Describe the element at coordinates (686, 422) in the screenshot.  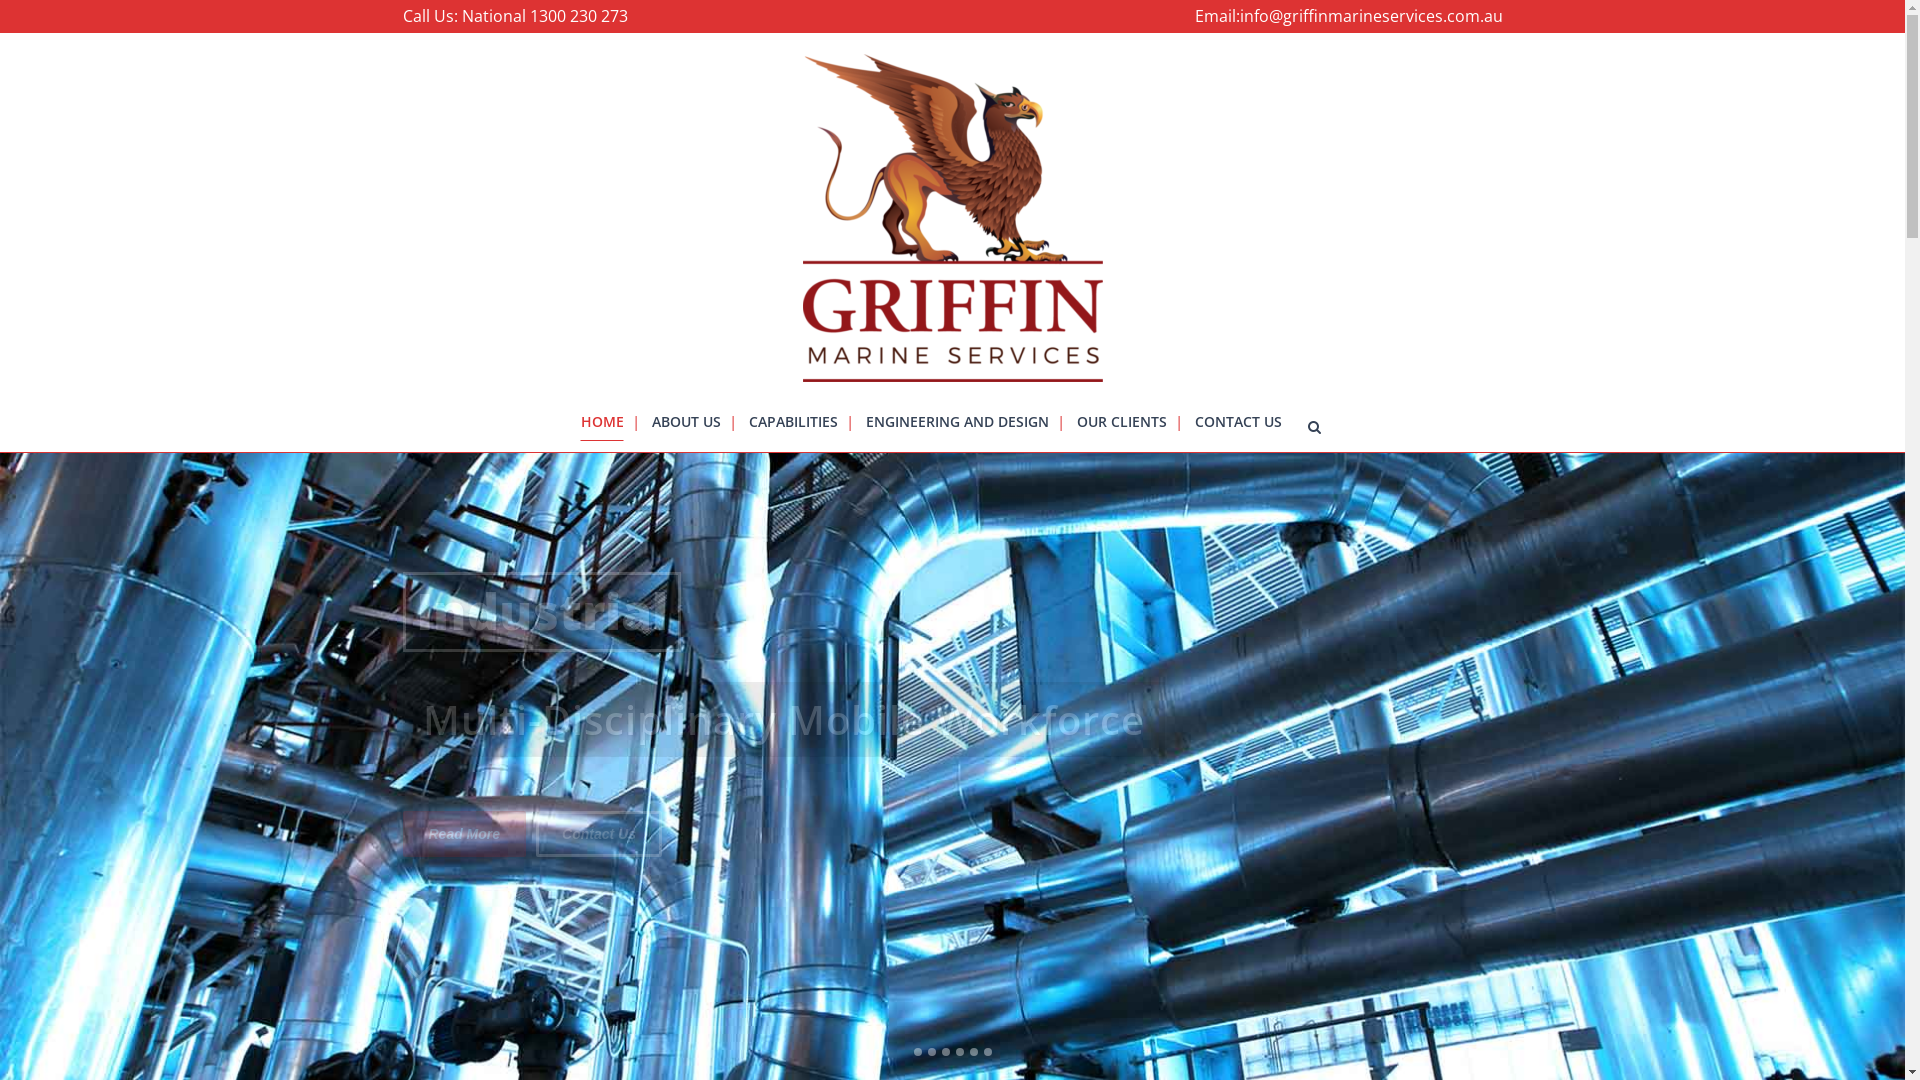
I see `ABOUT US` at that location.